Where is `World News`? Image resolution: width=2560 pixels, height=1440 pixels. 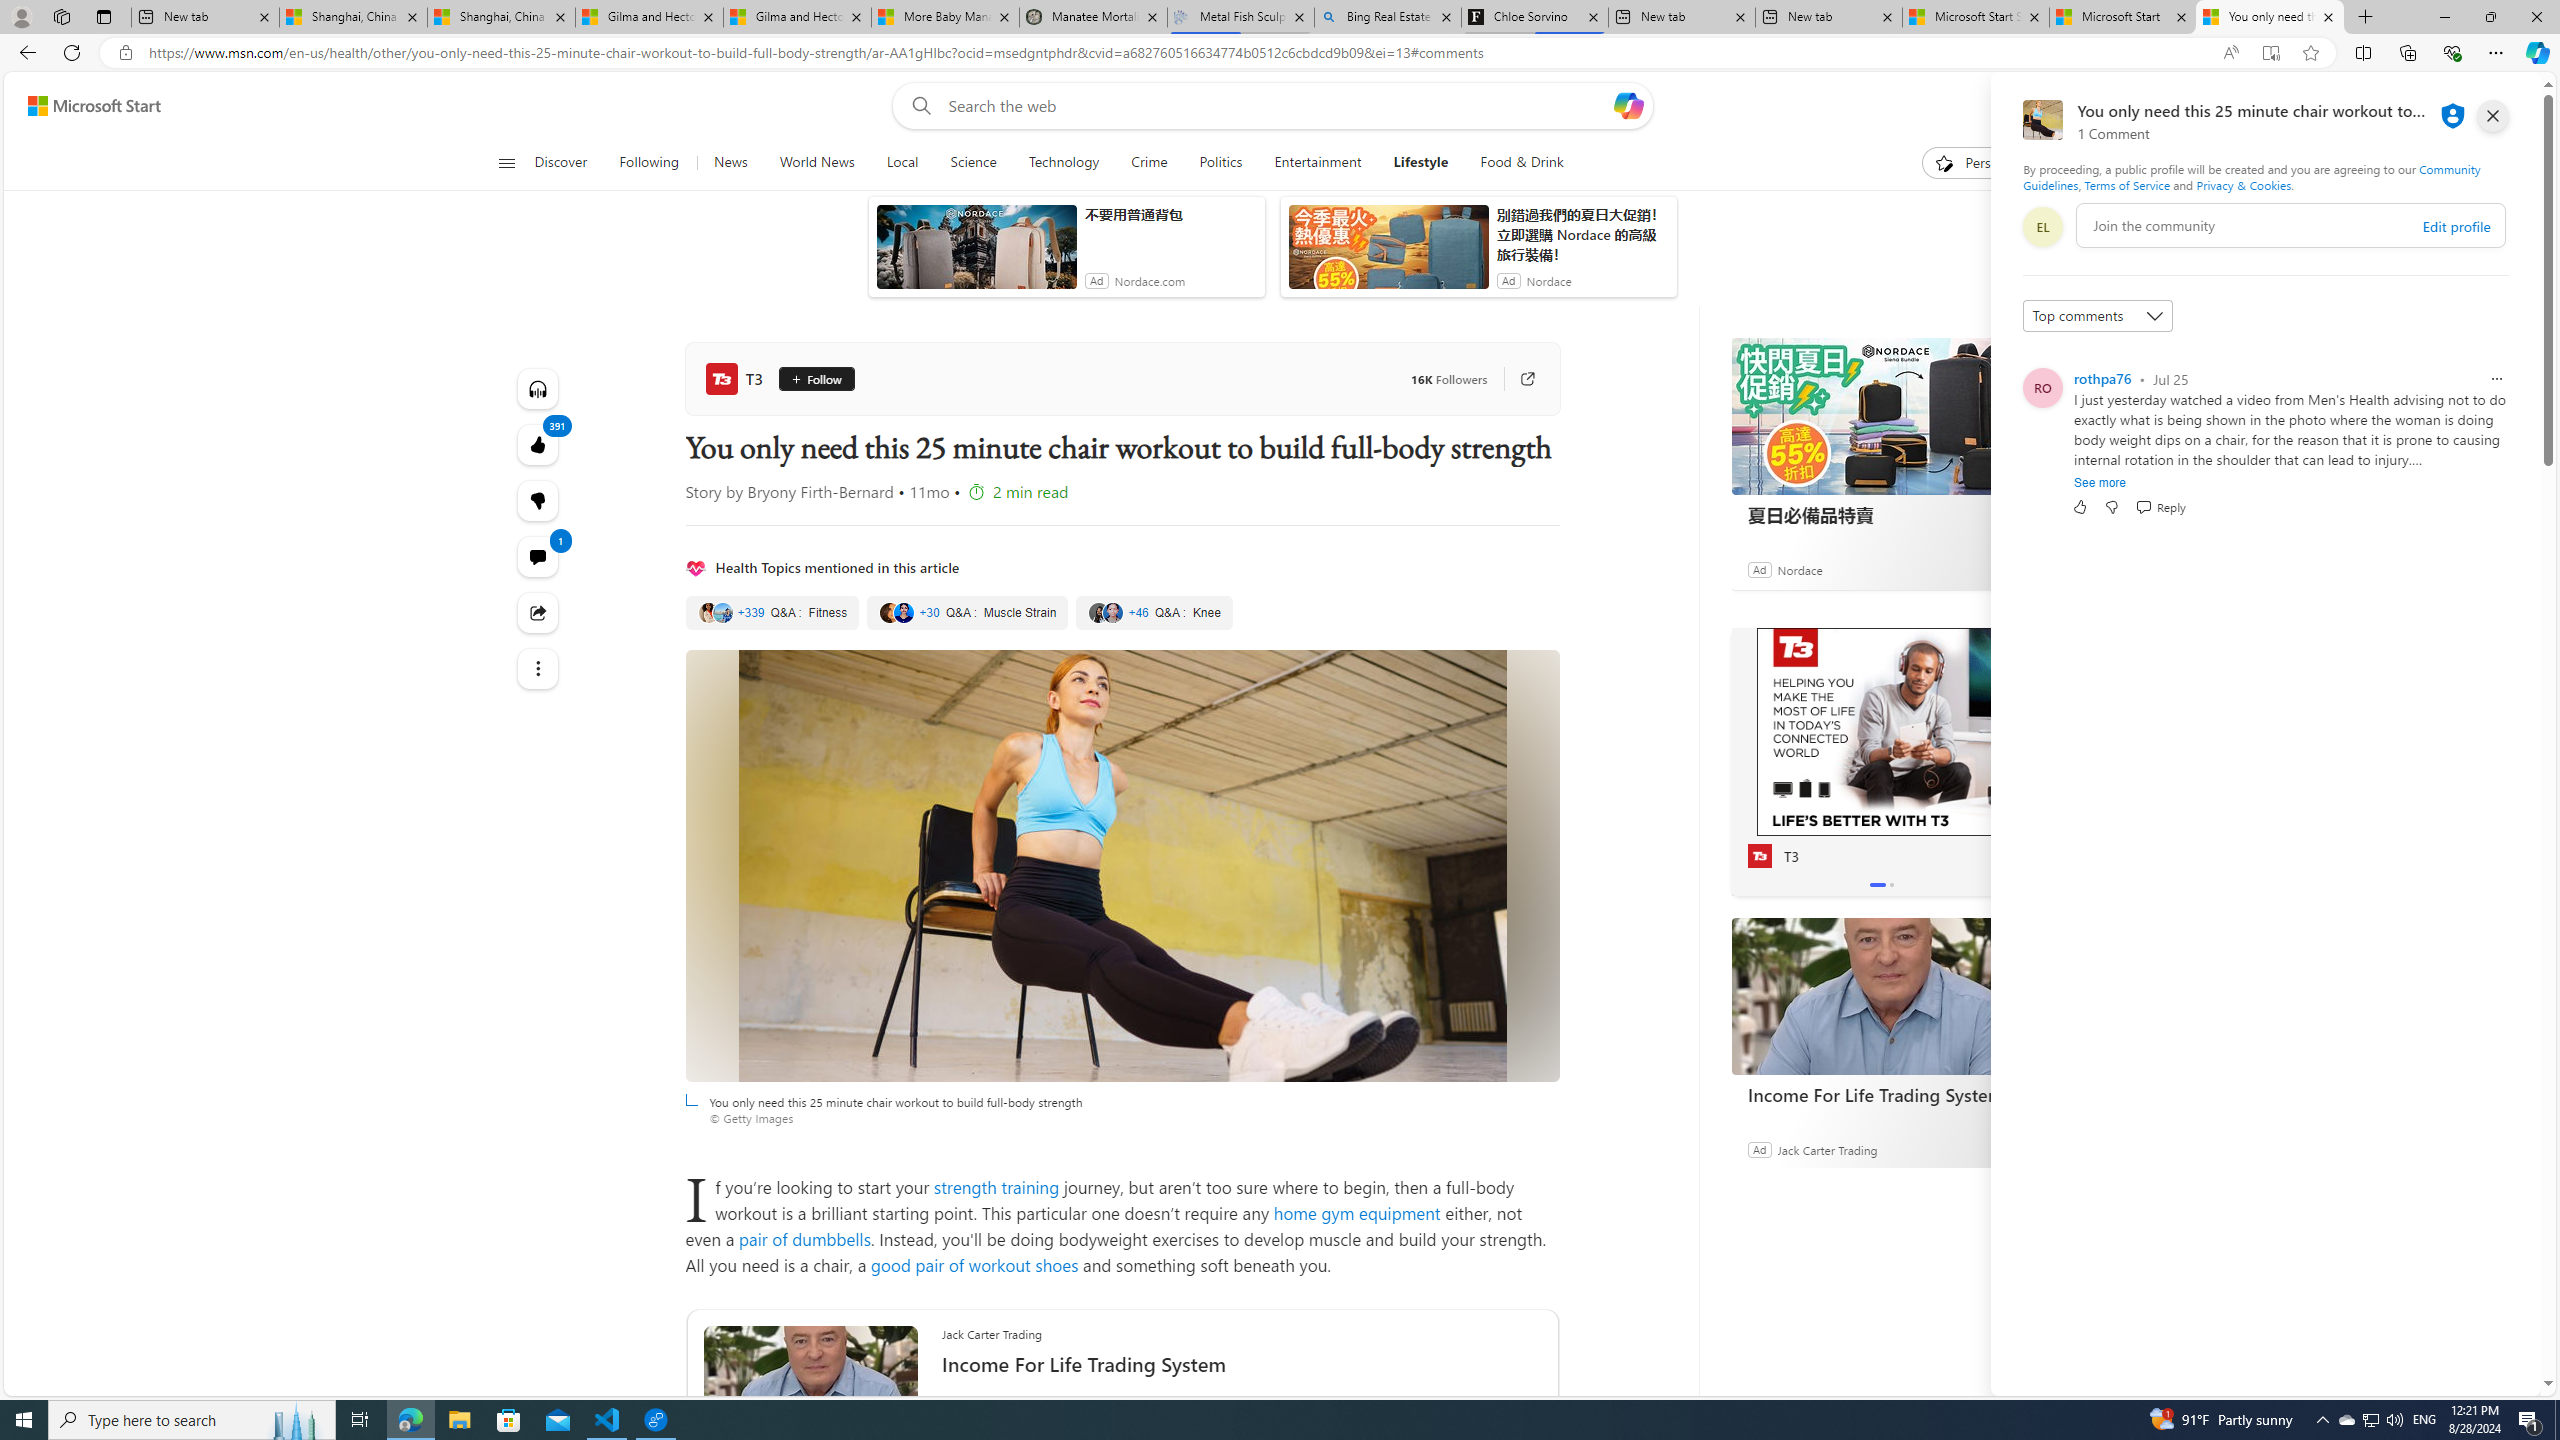 World News is located at coordinates (816, 163).